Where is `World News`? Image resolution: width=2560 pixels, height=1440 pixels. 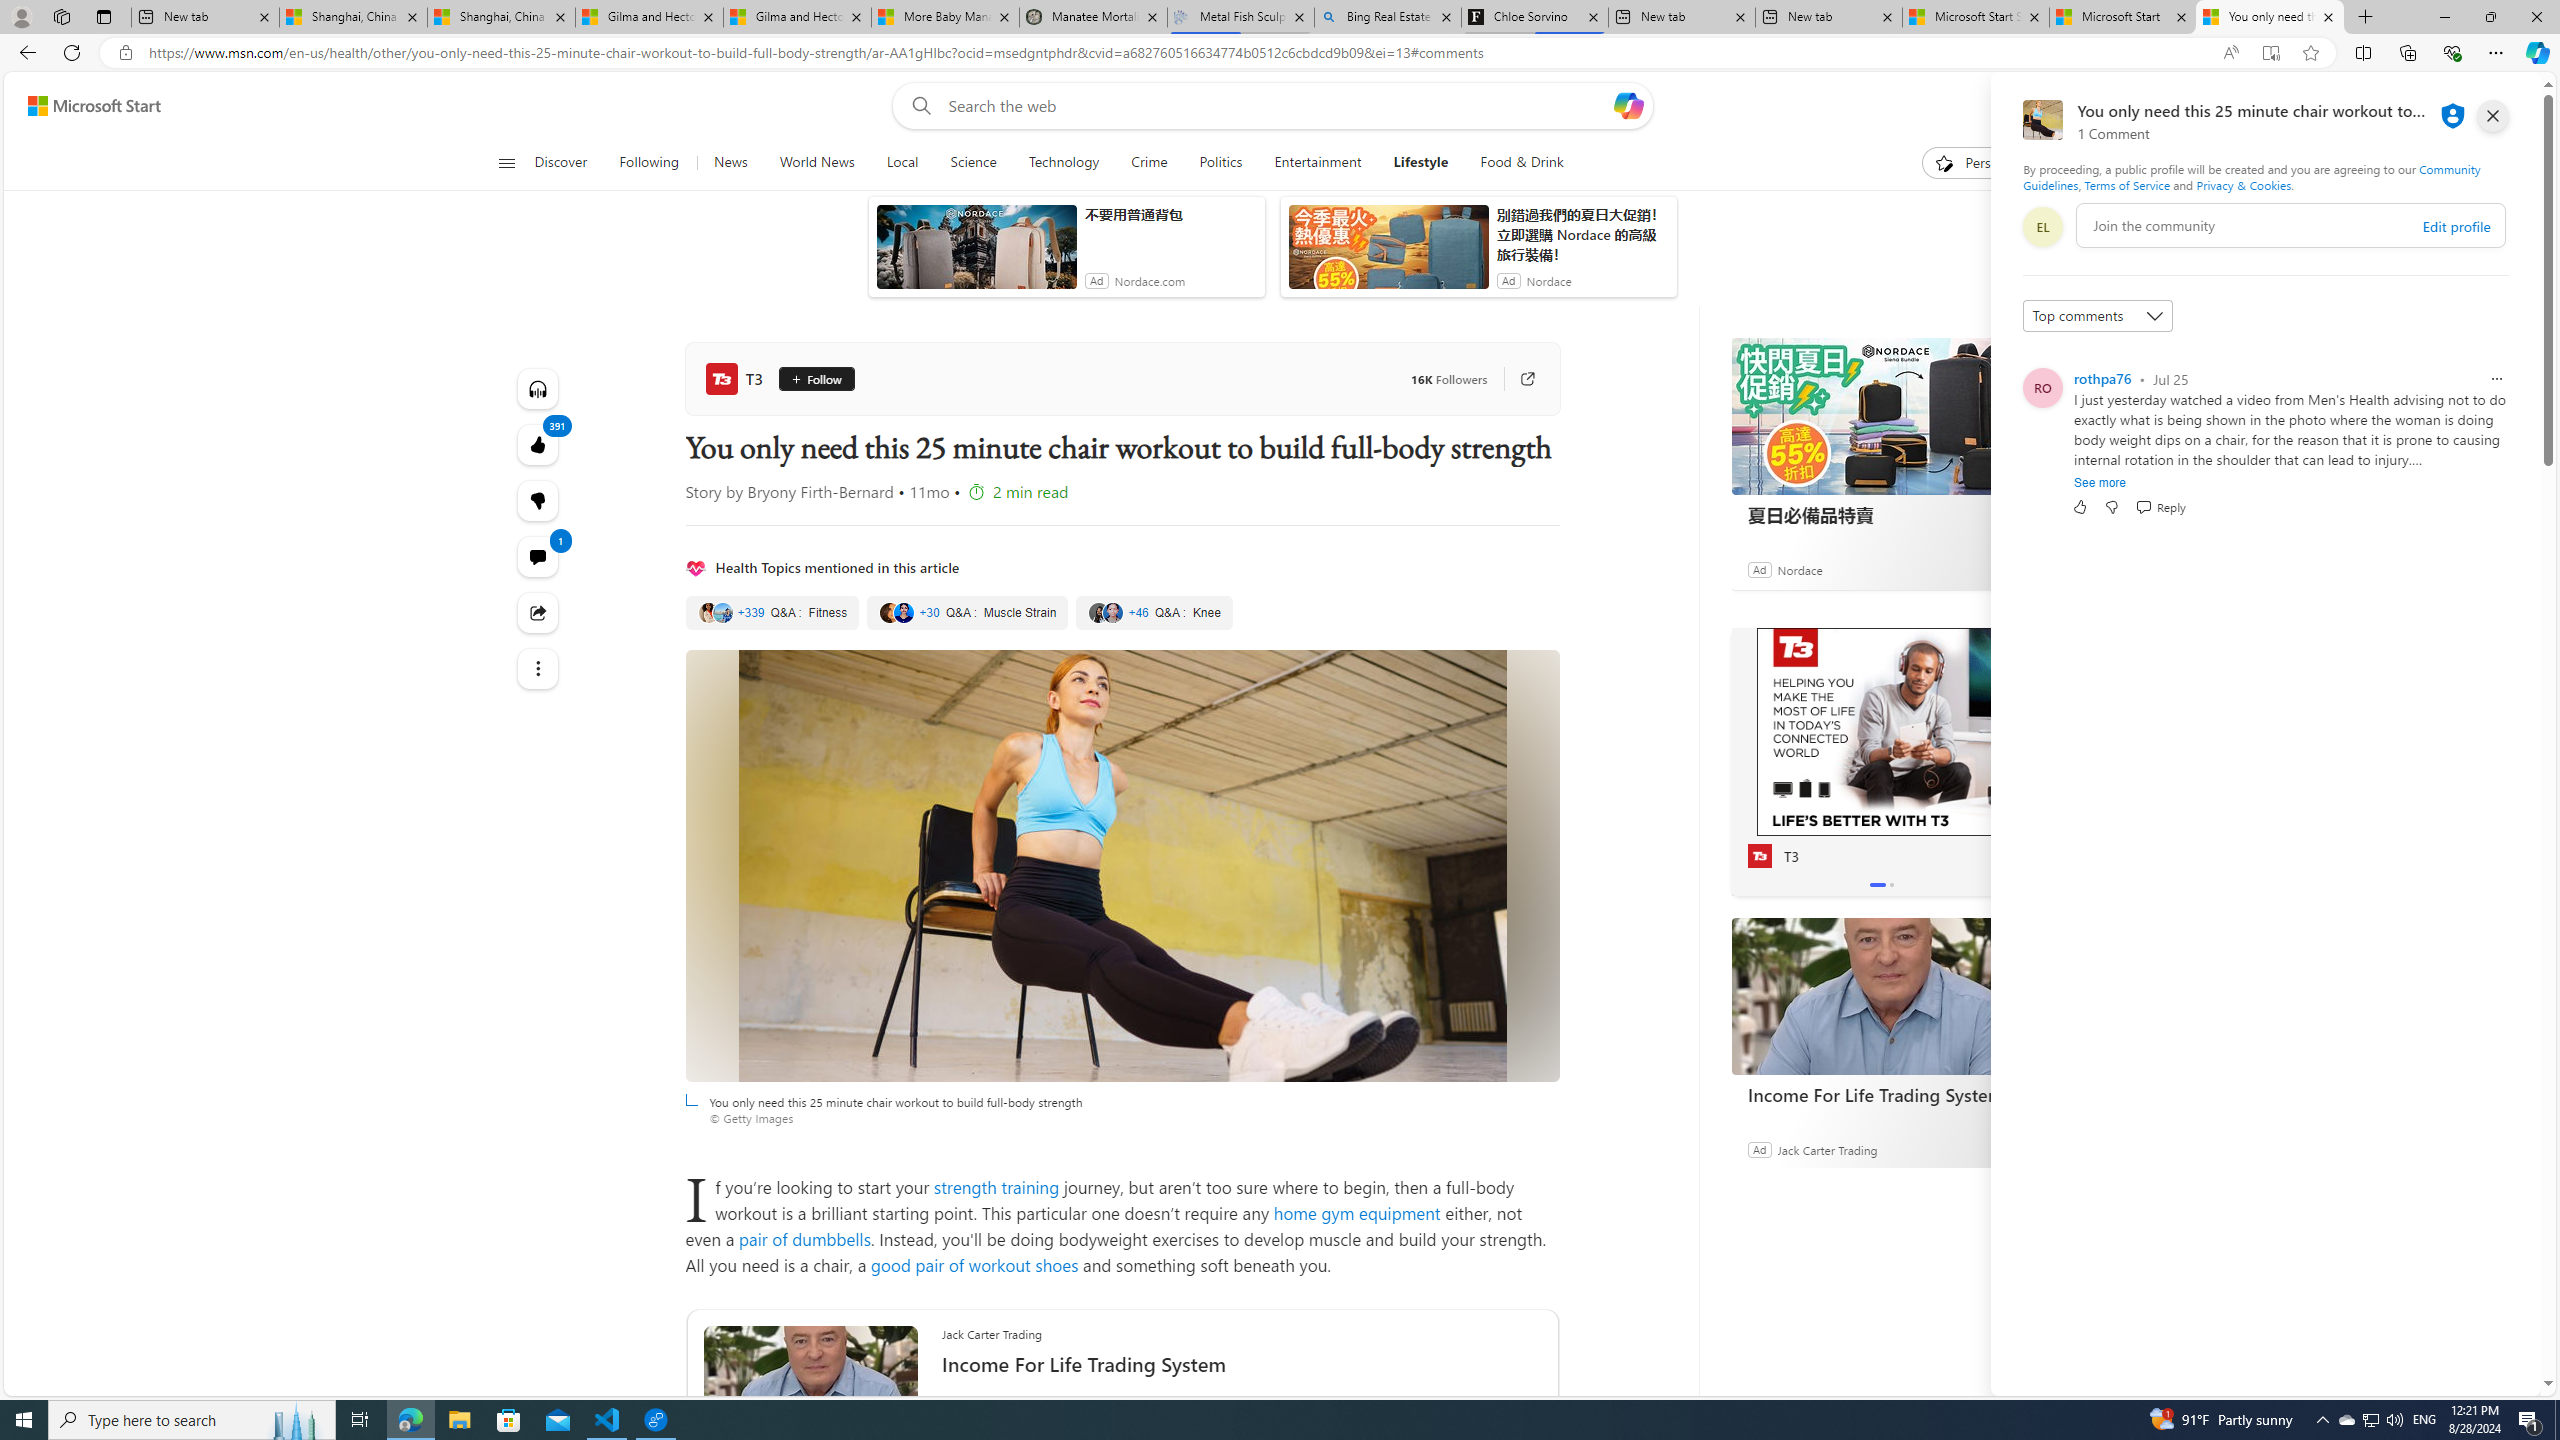 World News is located at coordinates (816, 163).